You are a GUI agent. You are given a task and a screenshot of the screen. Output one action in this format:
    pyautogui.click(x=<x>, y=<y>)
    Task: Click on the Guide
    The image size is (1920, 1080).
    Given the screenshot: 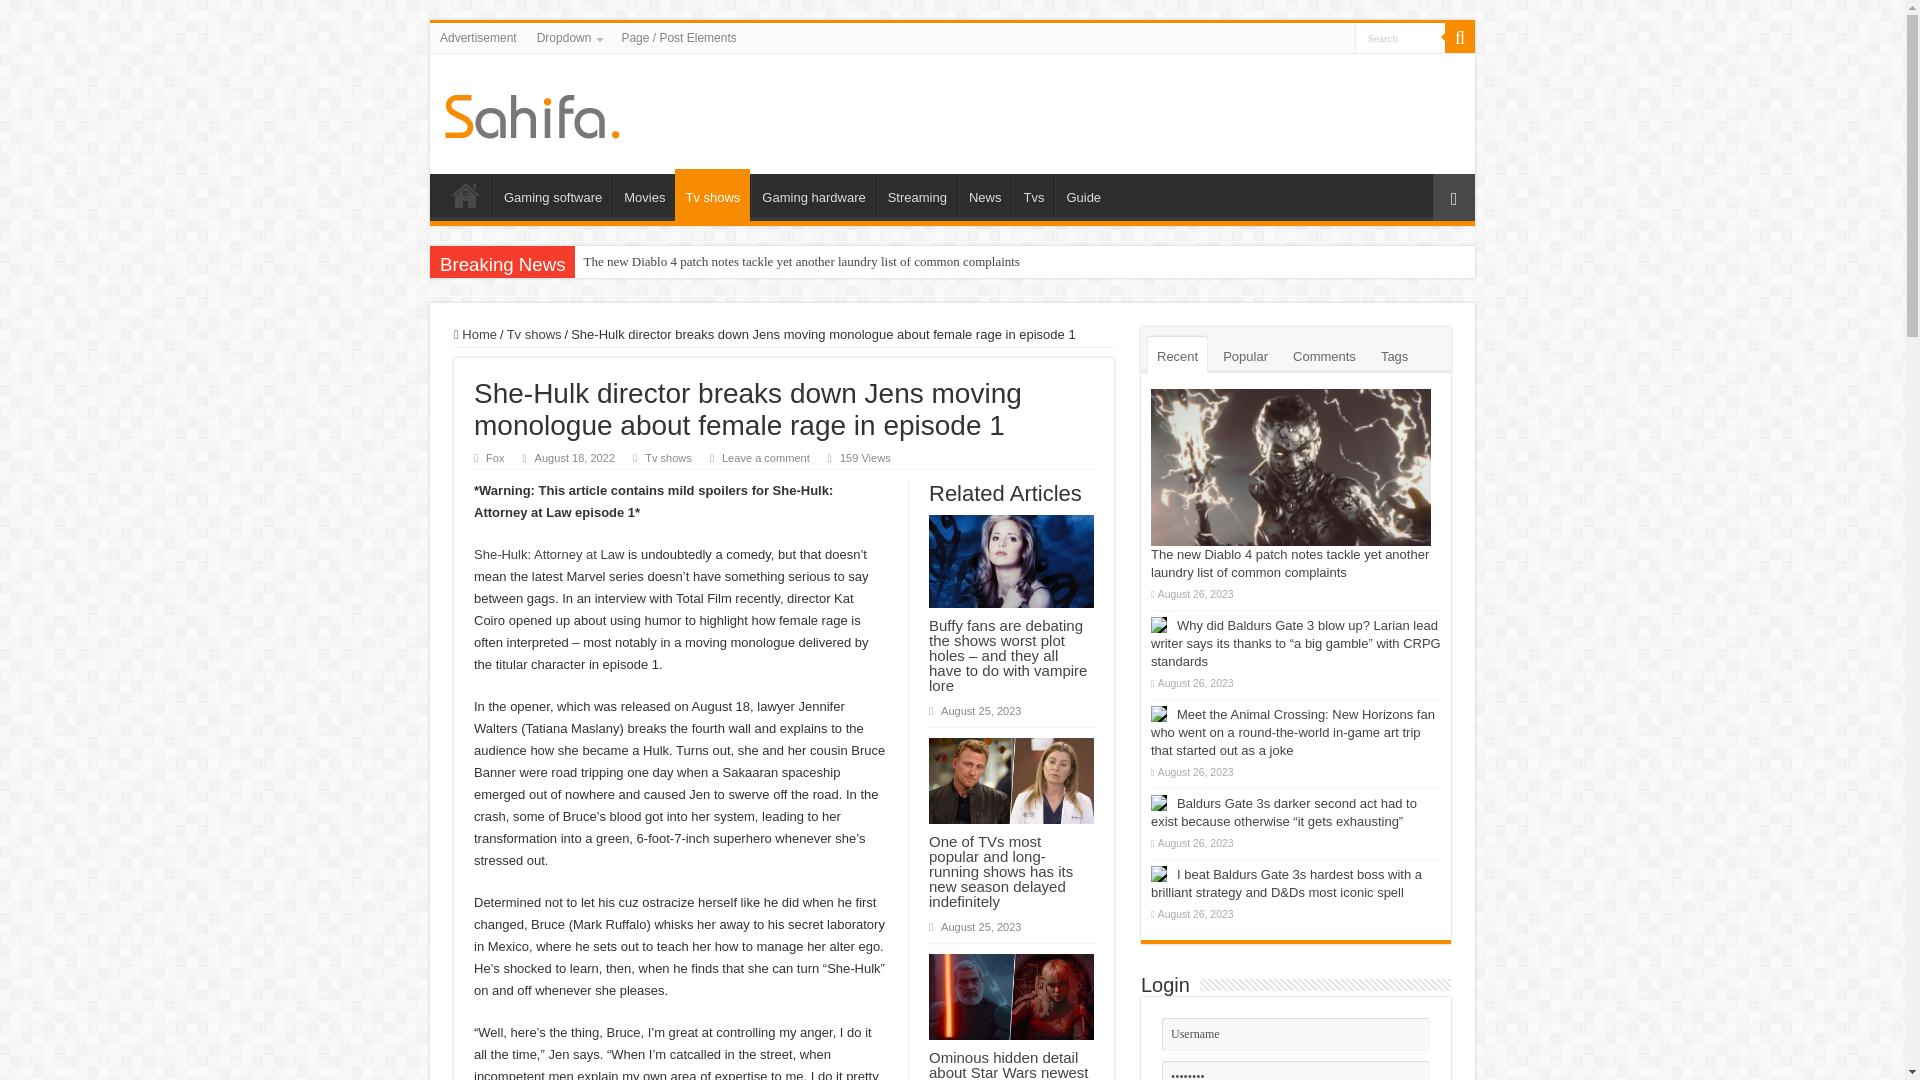 What is the action you would take?
    pyautogui.click(x=1082, y=194)
    